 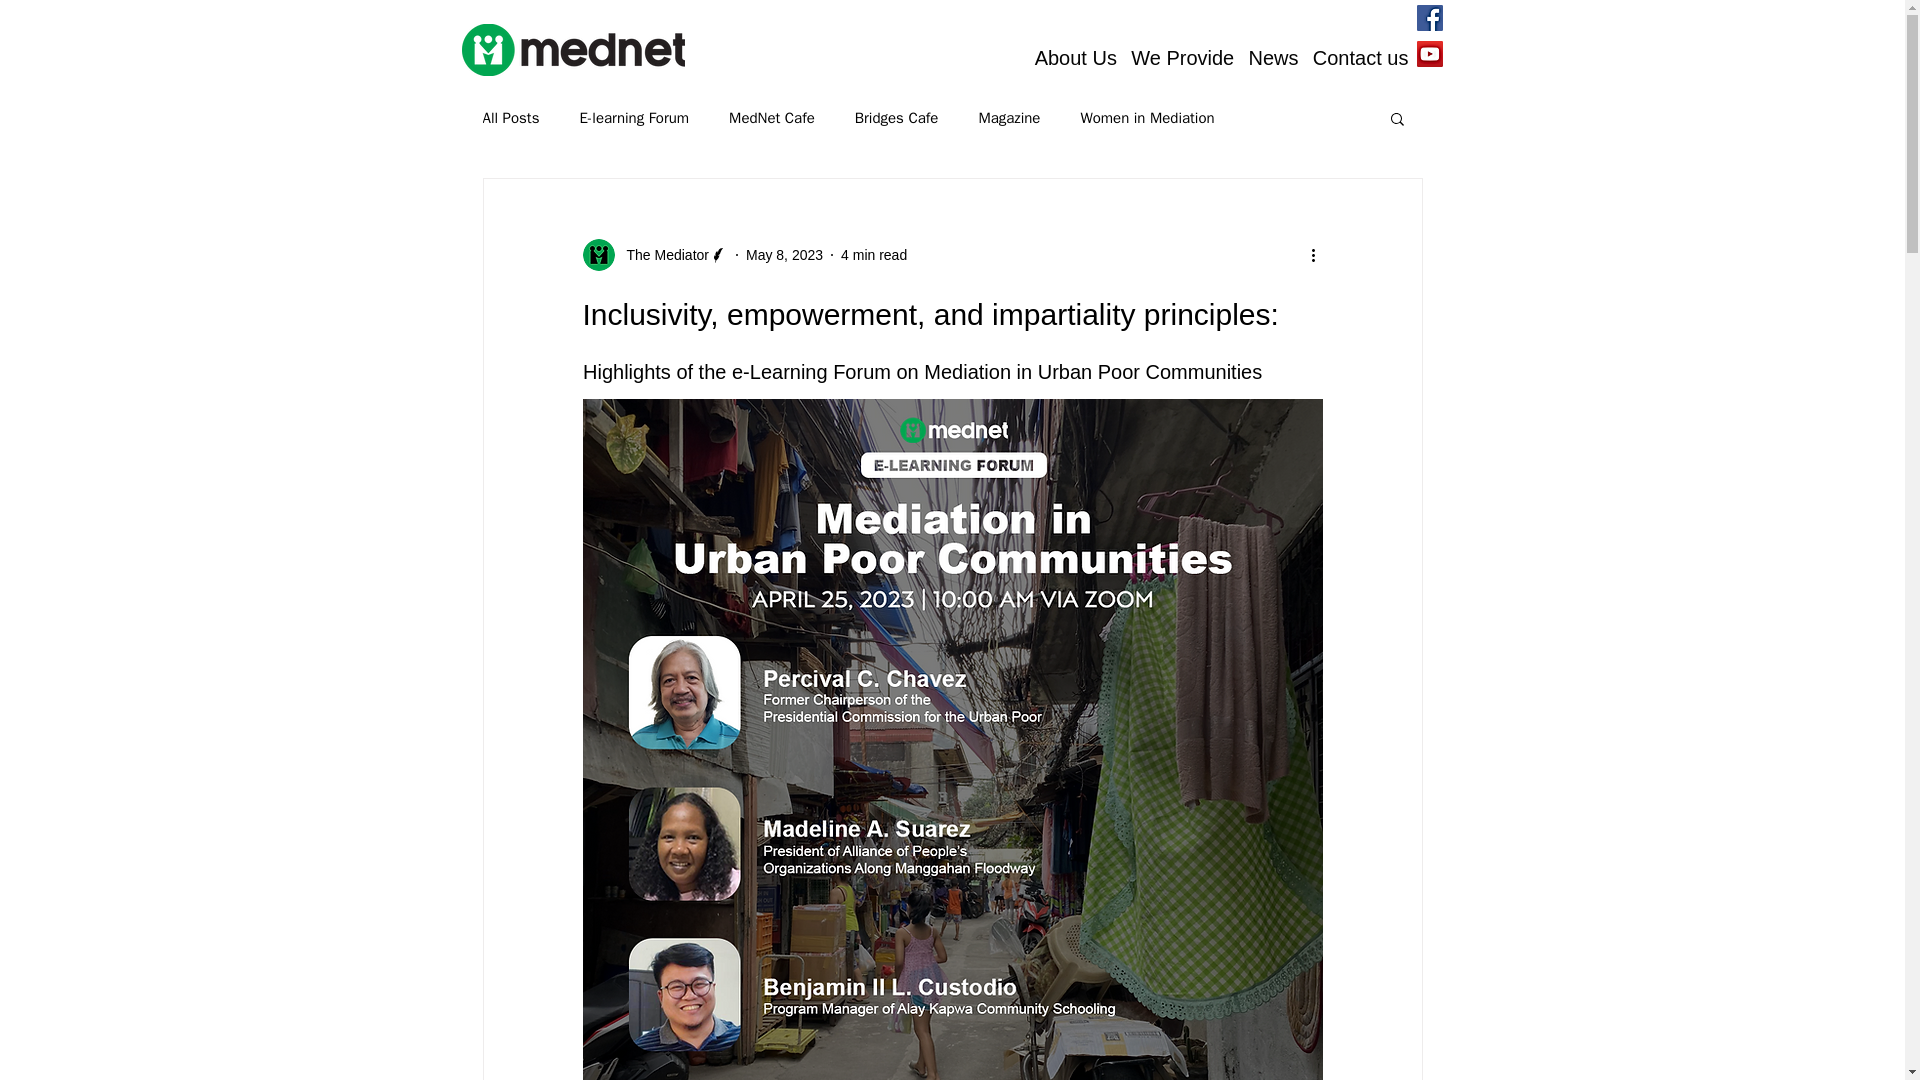 I want to click on E-learning Forum, so click(x=634, y=118).